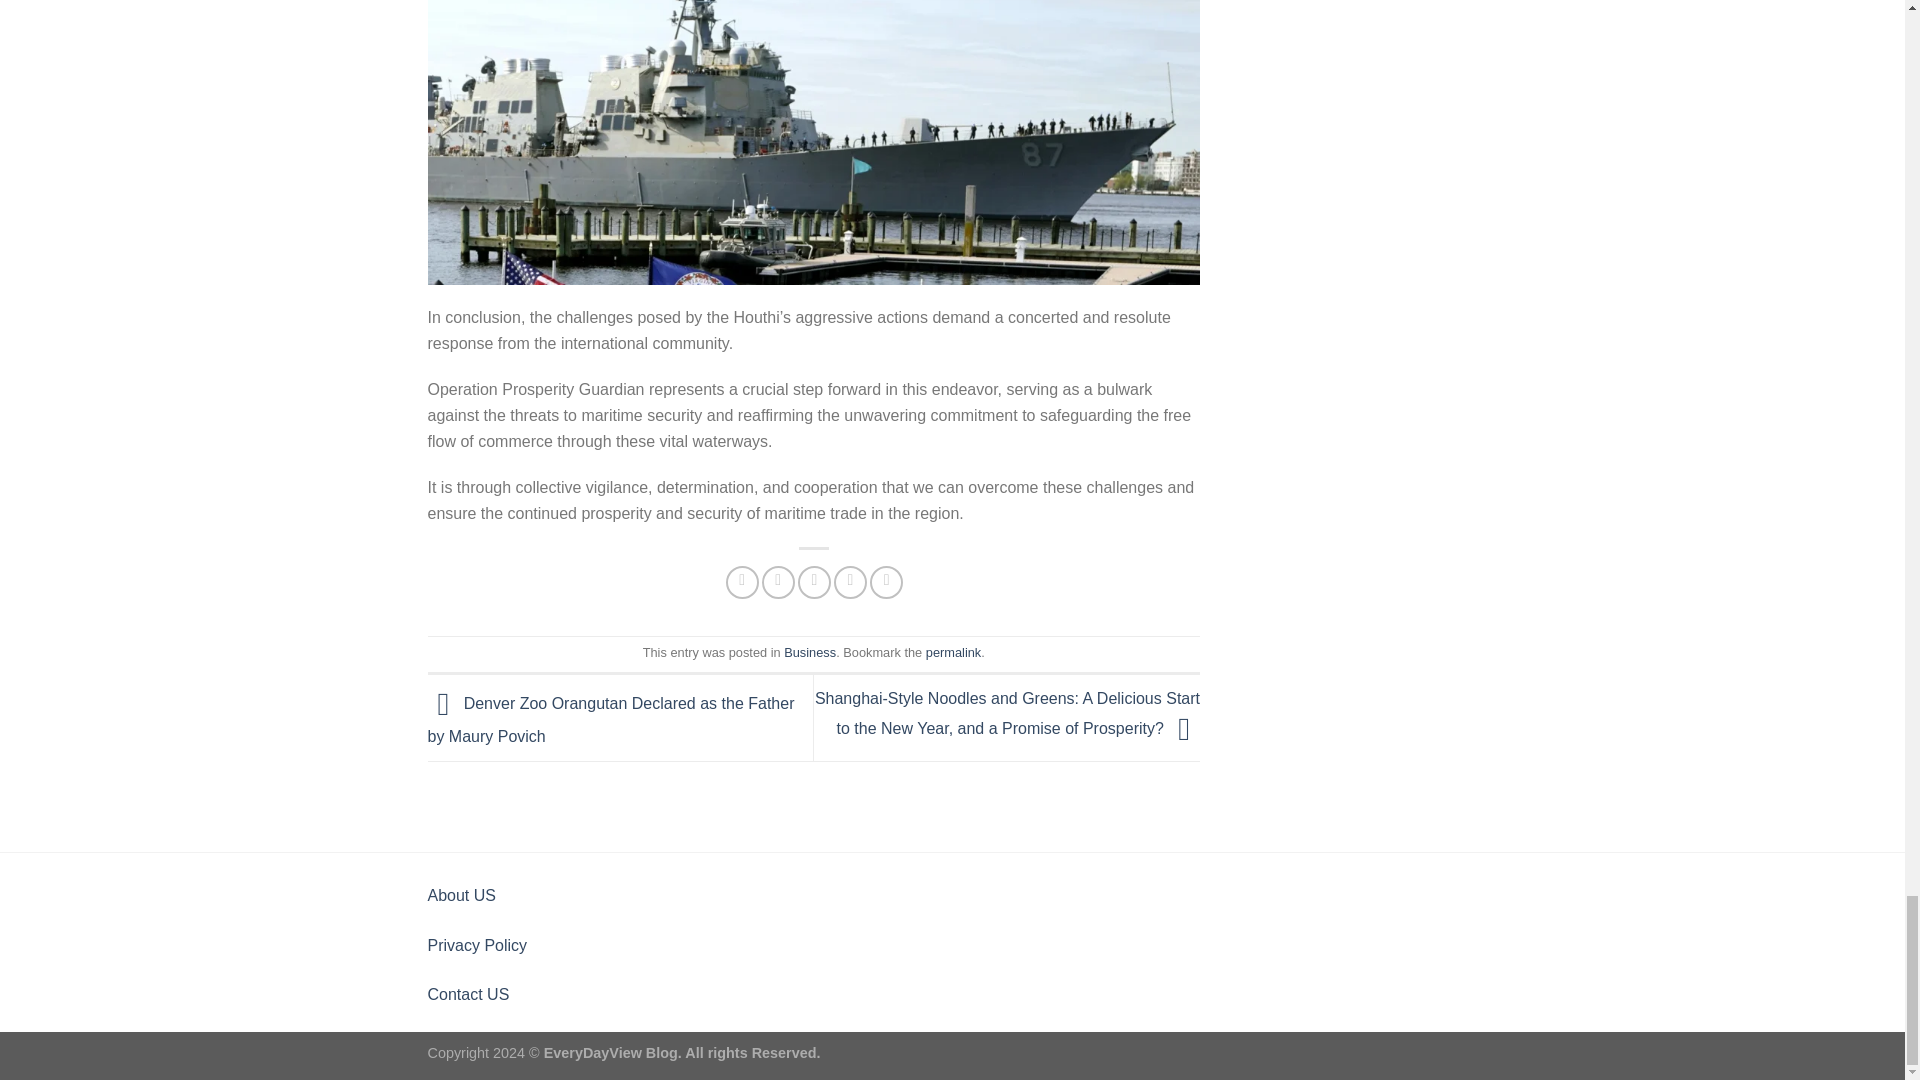  What do you see at coordinates (886, 582) in the screenshot?
I see `Share on LinkedIn` at bounding box center [886, 582].